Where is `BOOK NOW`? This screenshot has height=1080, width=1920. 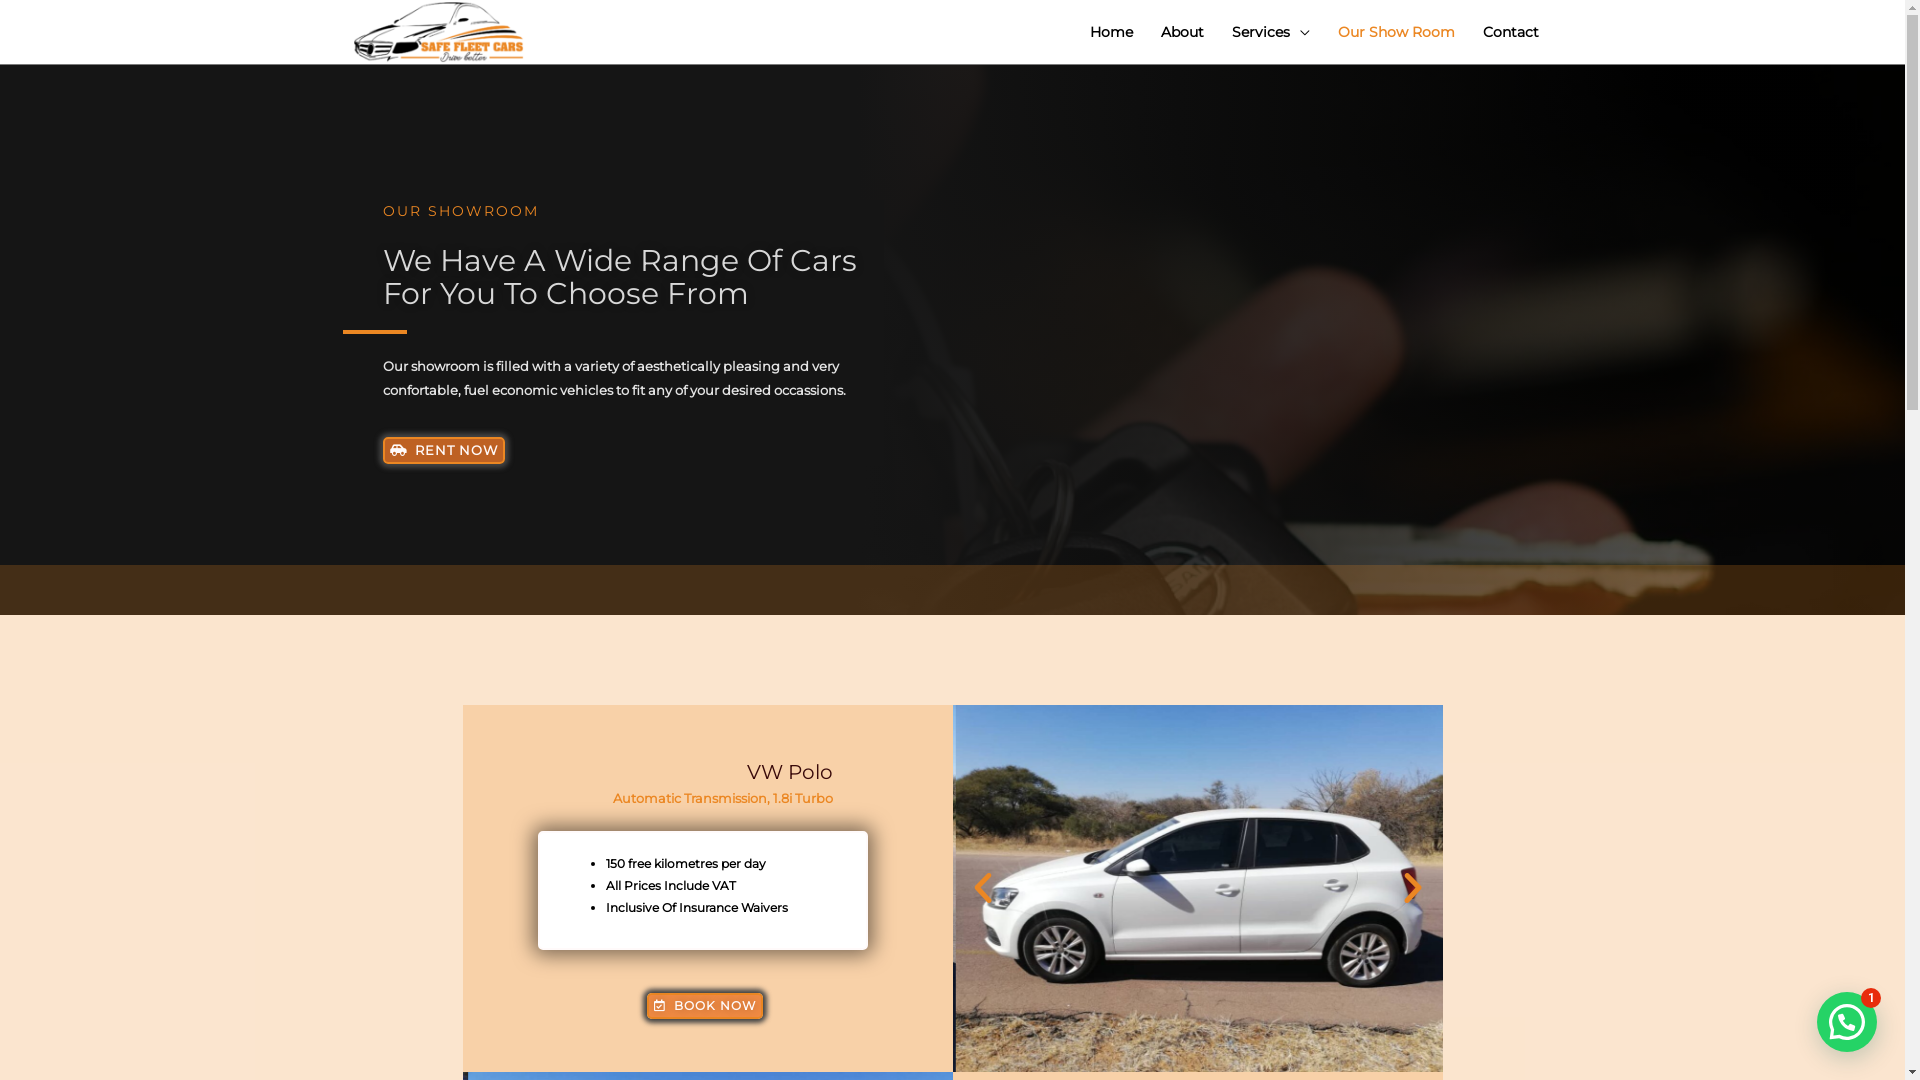
BOOK NOW is located at coordinates (705, 1006).